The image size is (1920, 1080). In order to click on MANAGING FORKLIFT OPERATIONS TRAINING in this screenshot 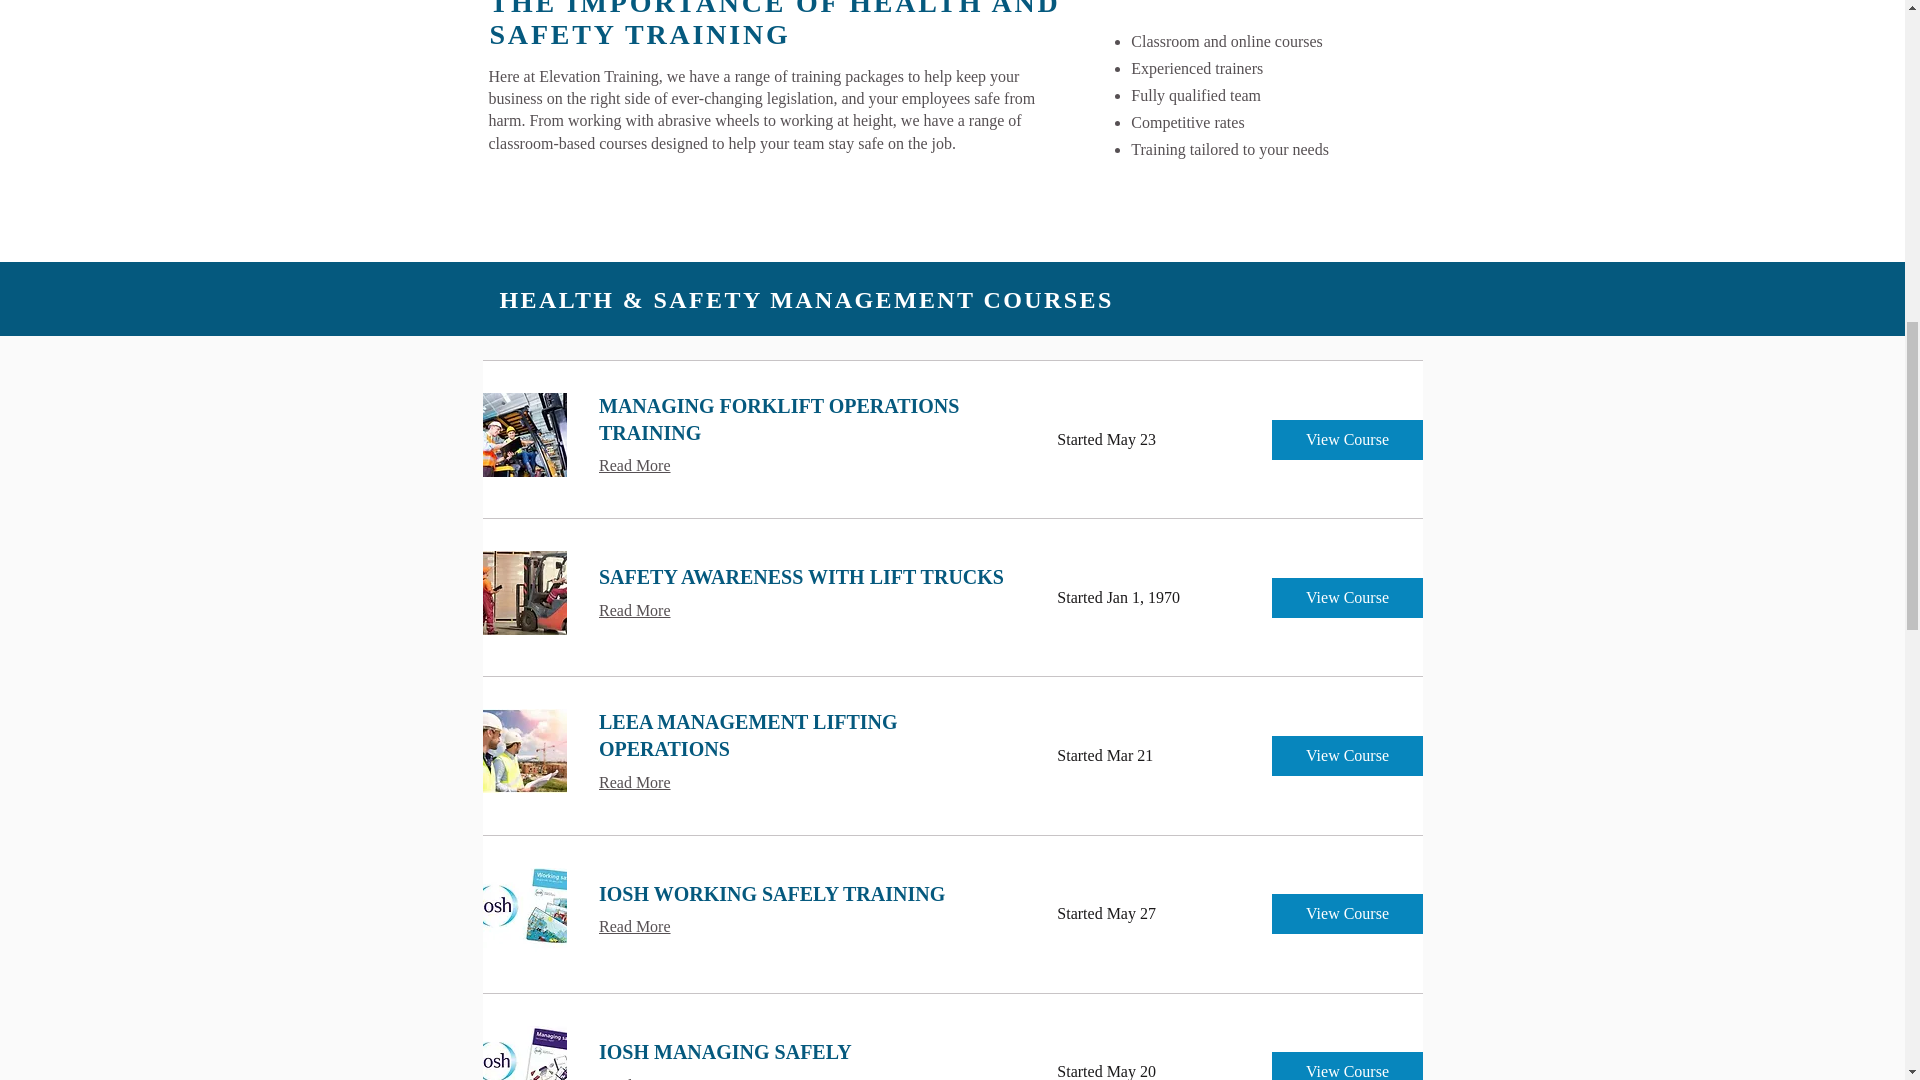, I will do `click(802, 420)`.